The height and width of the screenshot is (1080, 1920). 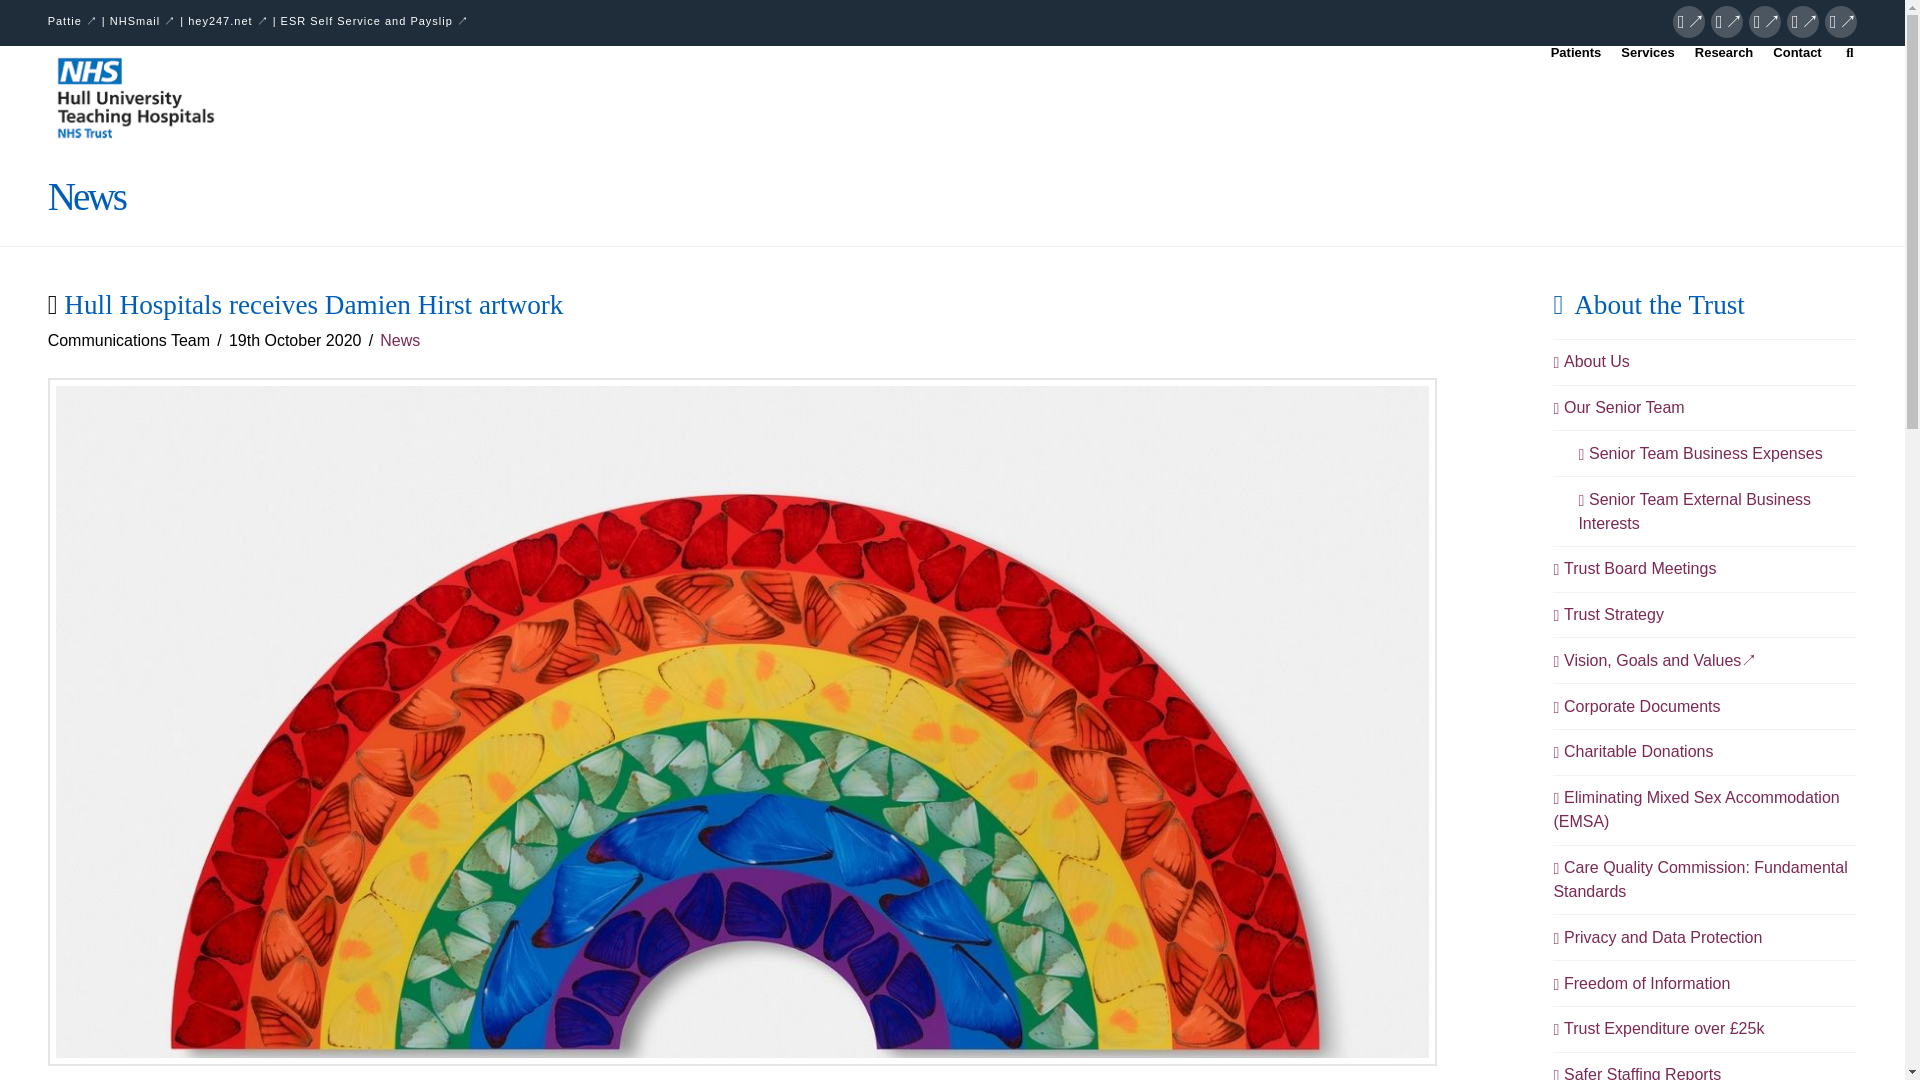 What do you see at coordinates (1717, 512) in the screenshot?
I see `Senior Team External Business Interests` at bounding box center [1717, 512].